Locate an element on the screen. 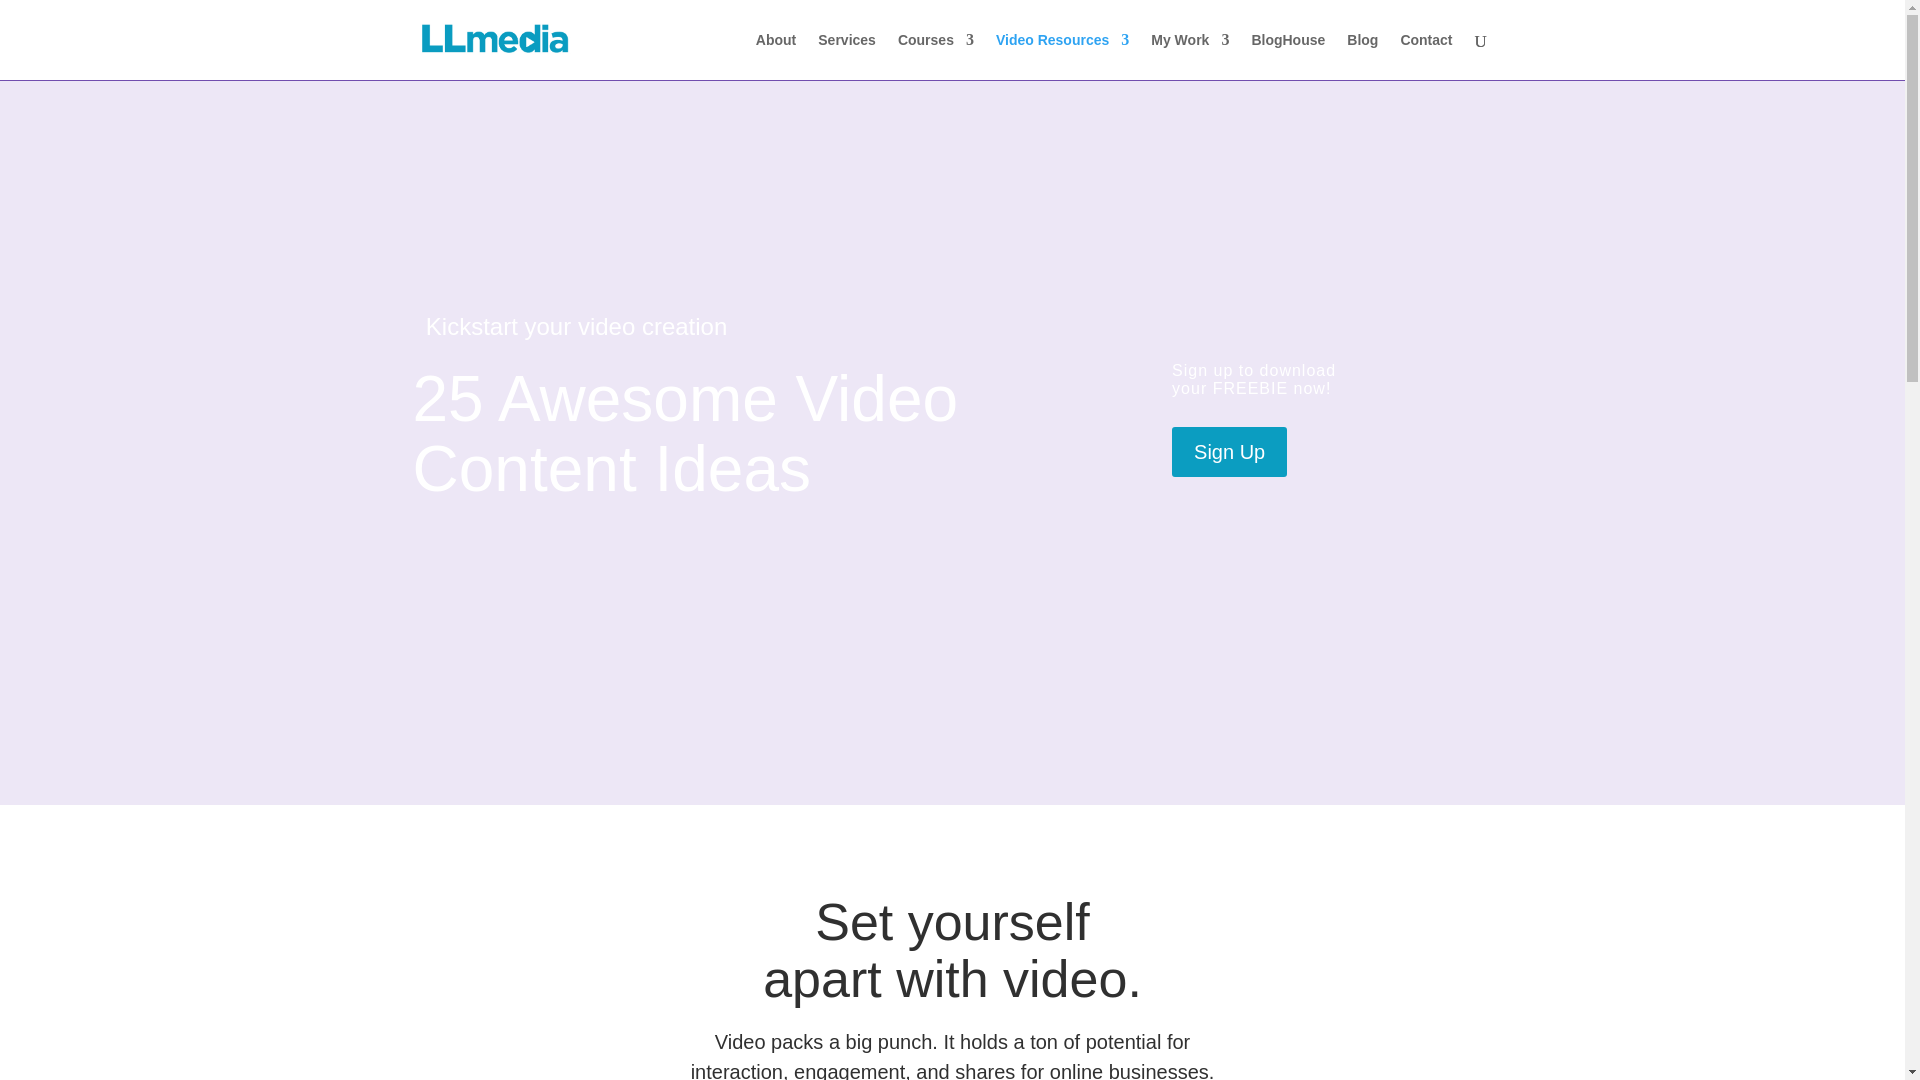 This screenshot has height=1080, width=1920. Video Resources is located at coordinates (1062, 56).